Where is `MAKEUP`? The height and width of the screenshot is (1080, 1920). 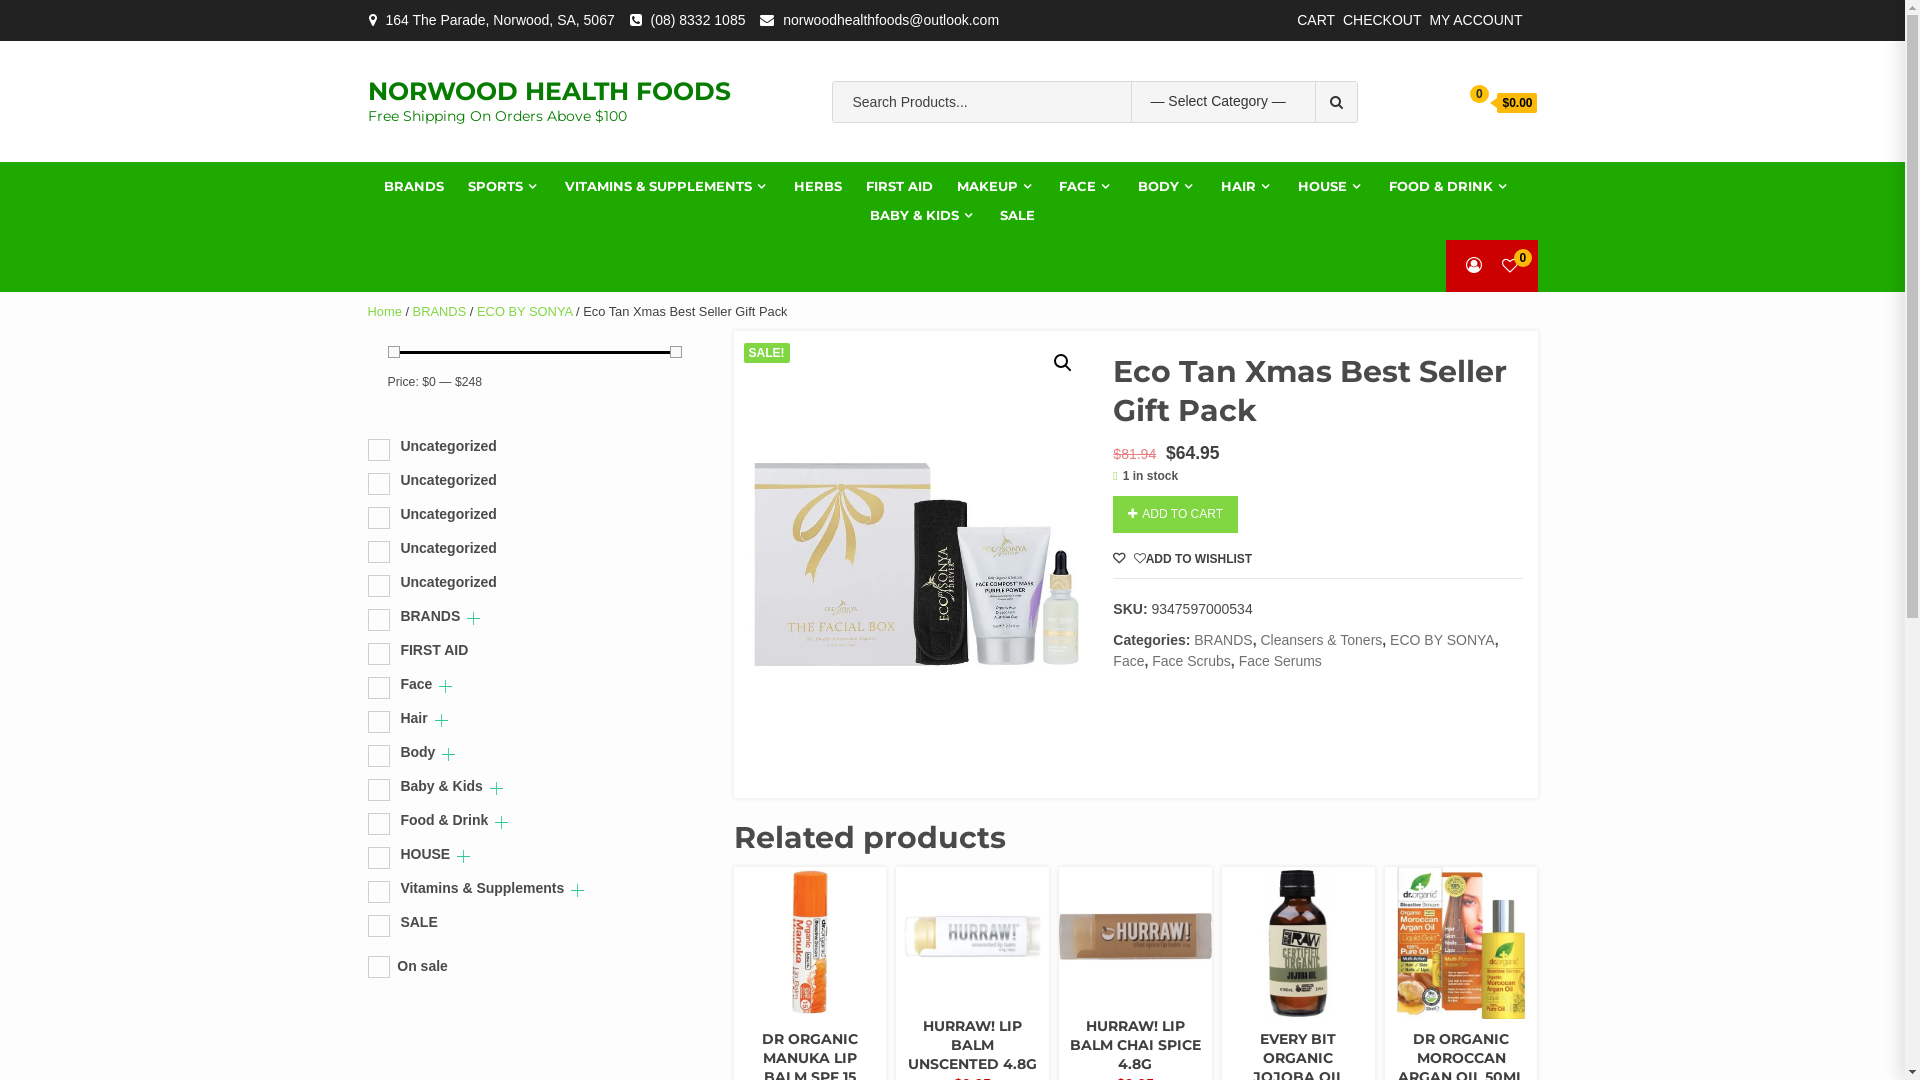 MAKEUP is located at coordinates (996, 186).